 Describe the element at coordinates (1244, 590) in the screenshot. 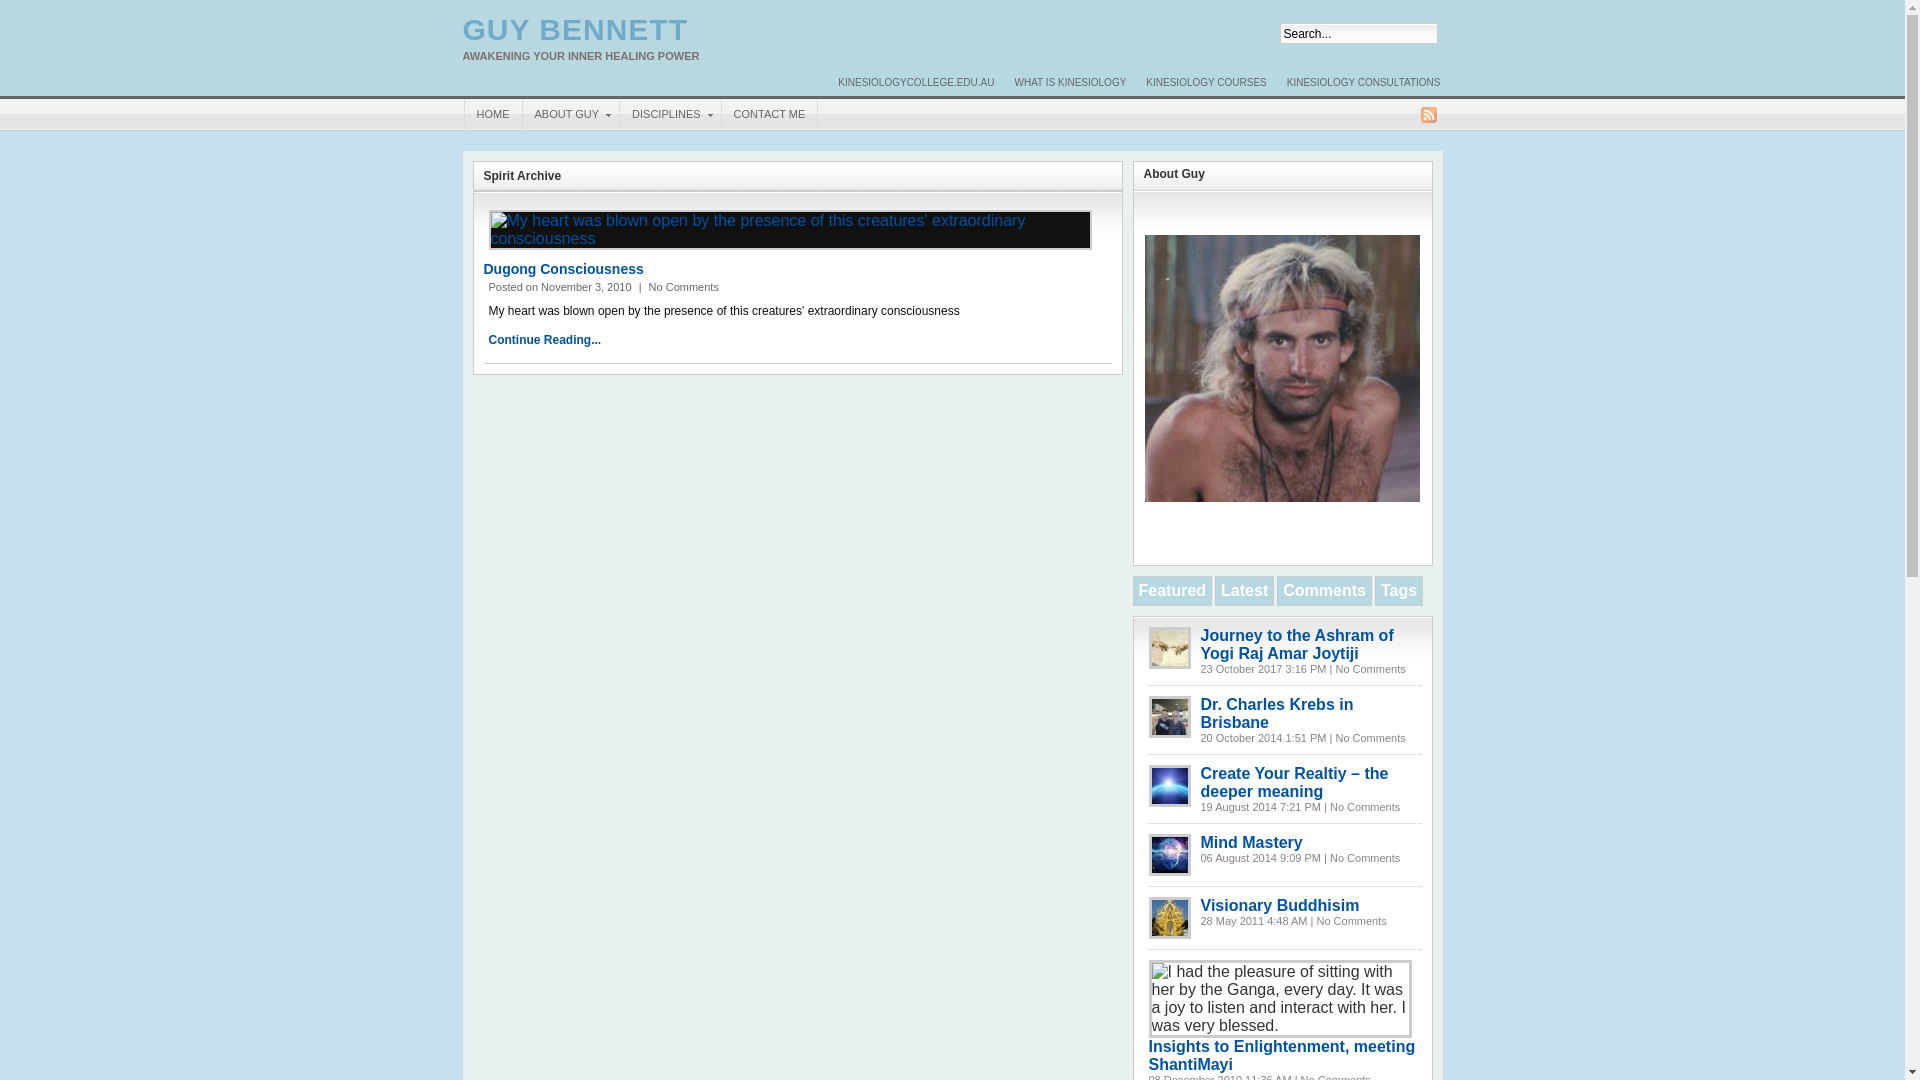

I see `Latest` at that location.